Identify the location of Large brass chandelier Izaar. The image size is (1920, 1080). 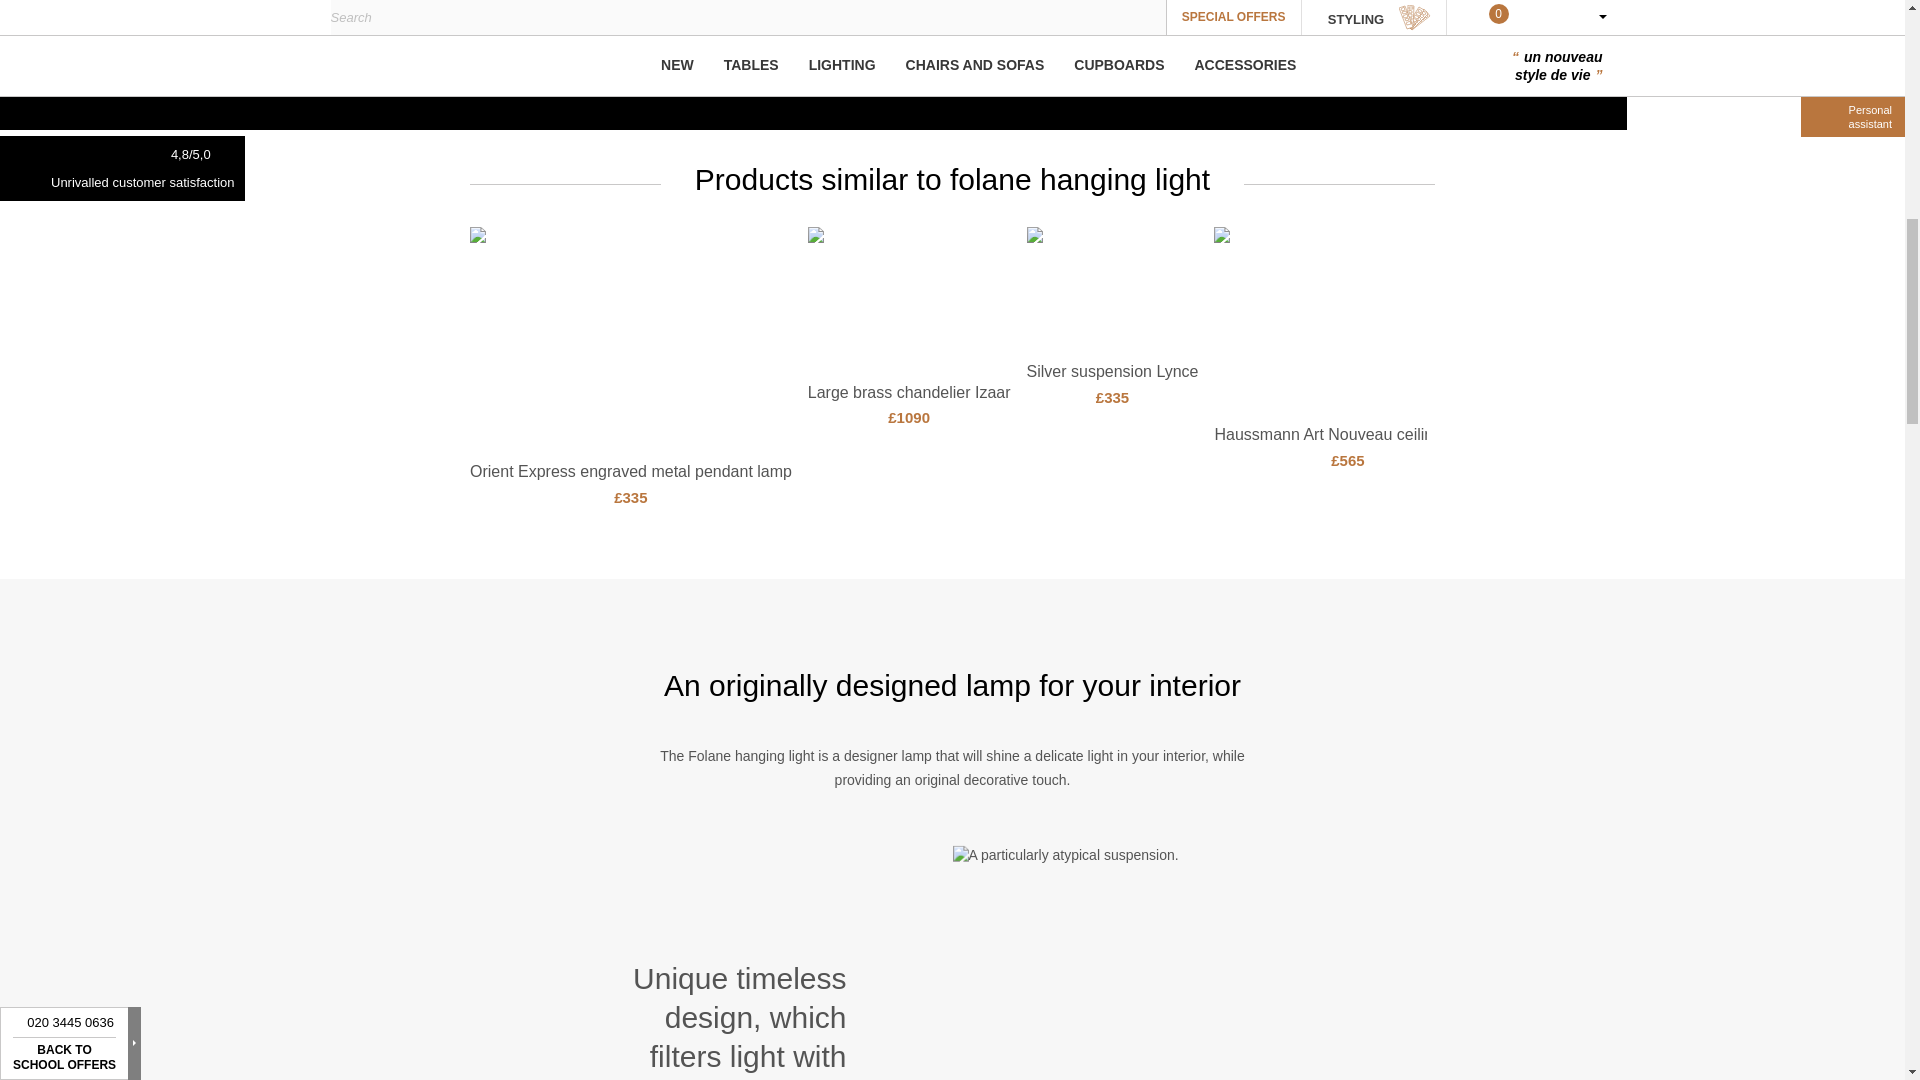
(910, 392).